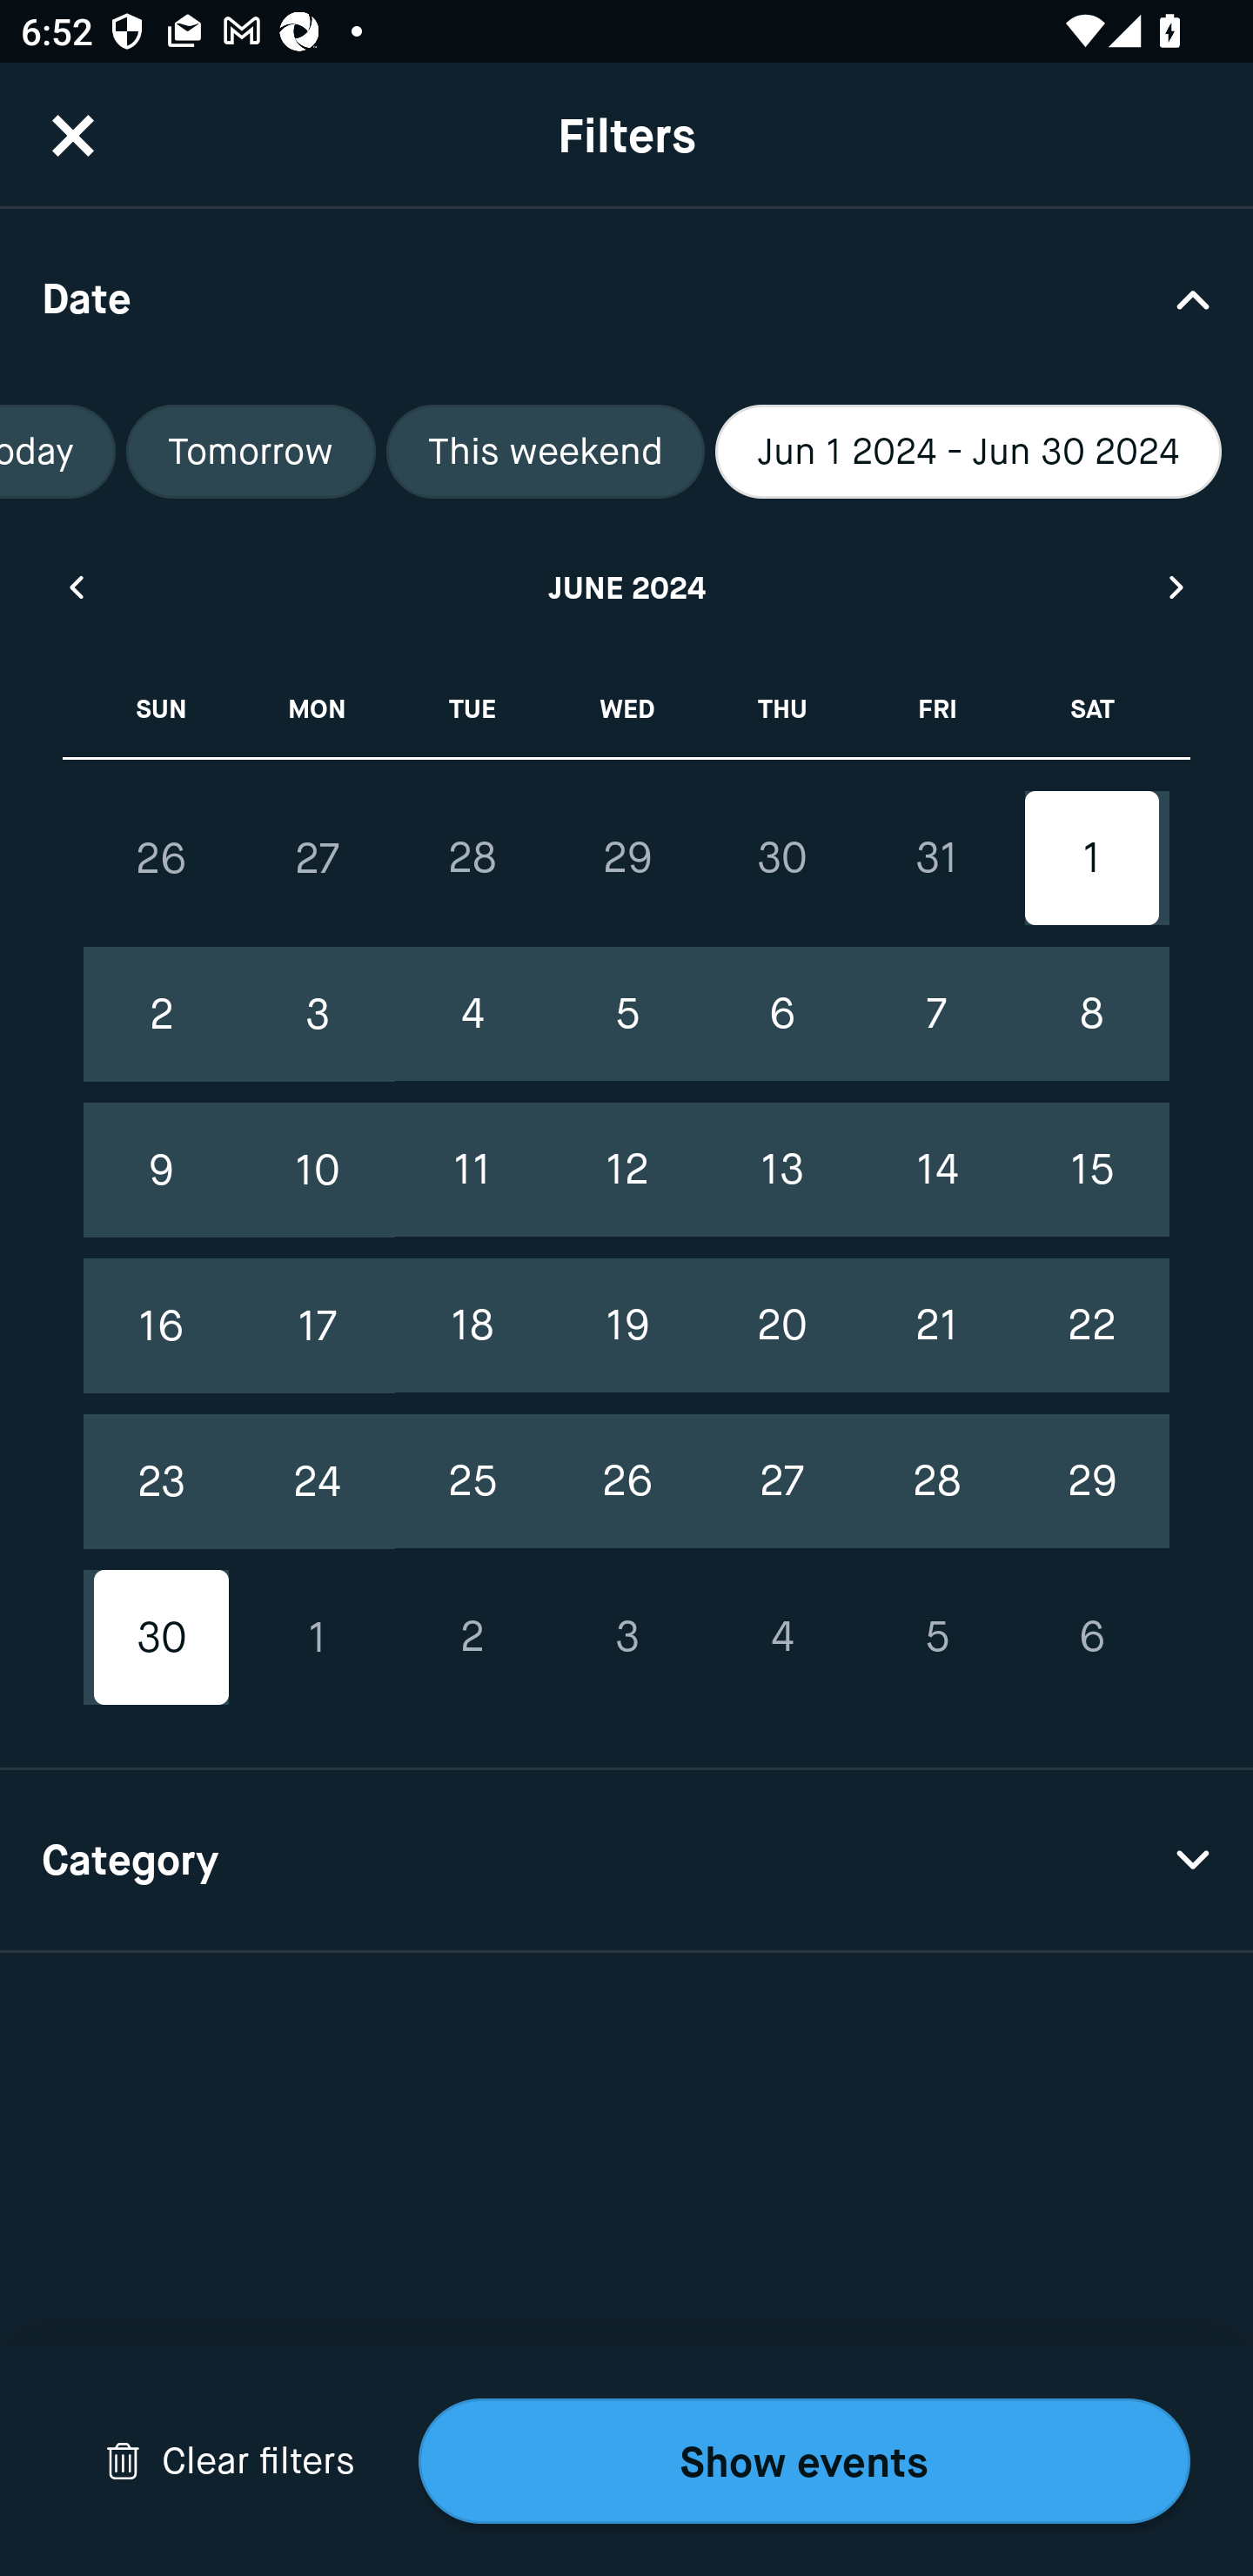  What do you see at coordinates (626, 857) in the screenshot?
I see `29` at bounding box center [626, 857].